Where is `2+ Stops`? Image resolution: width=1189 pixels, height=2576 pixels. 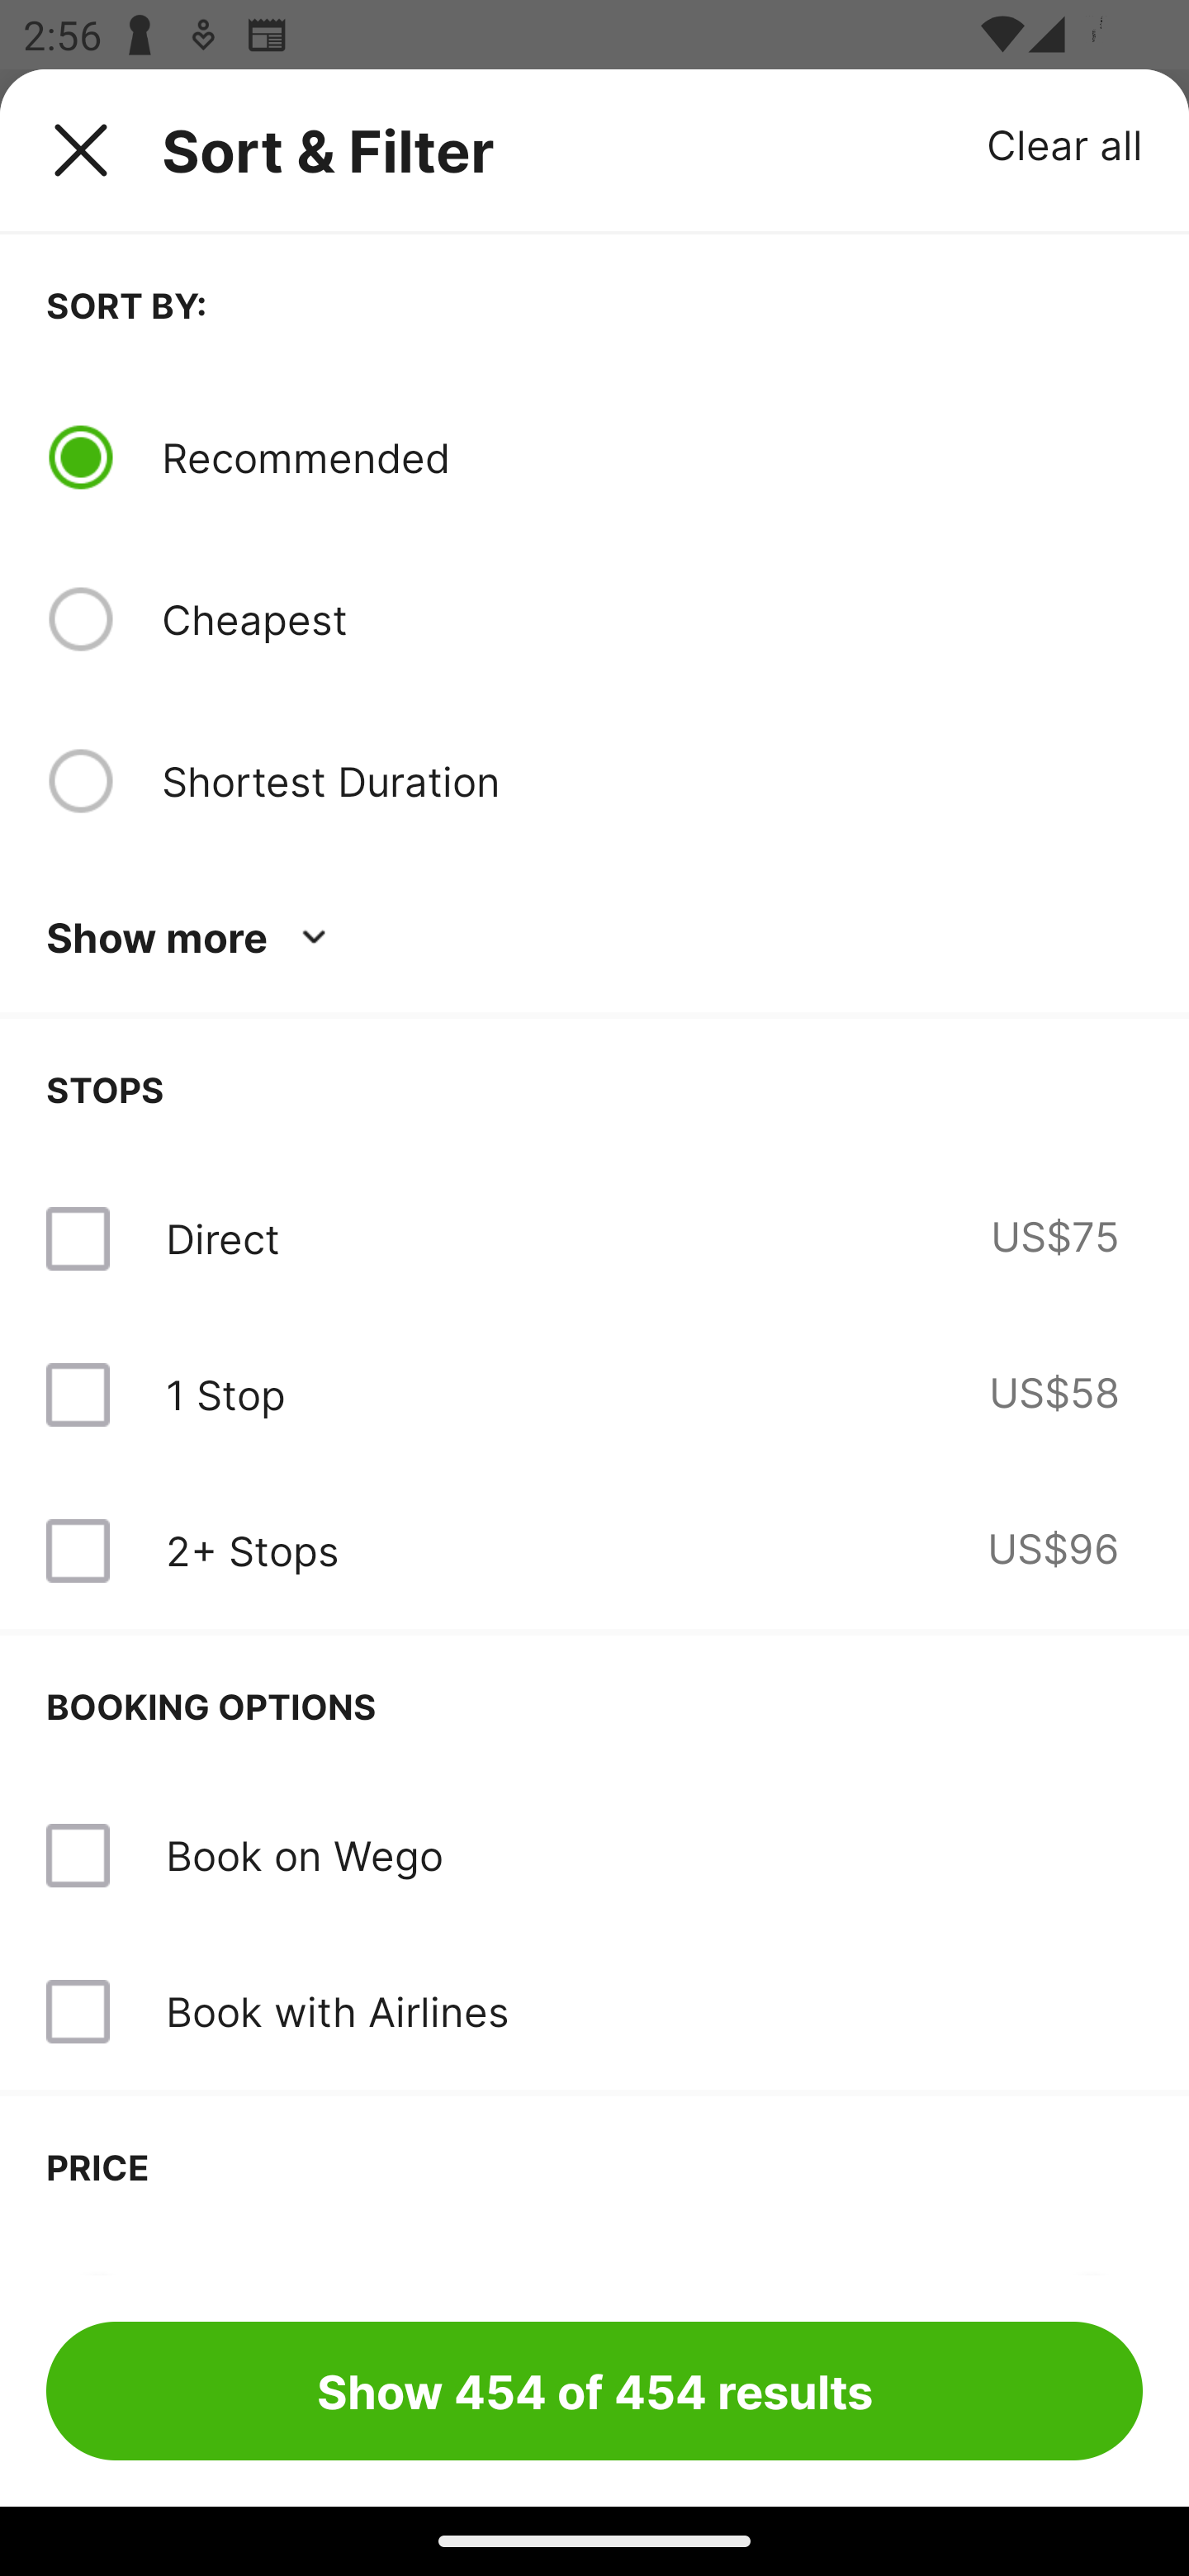
2+ Stops is located at coordinates (252, 1551).